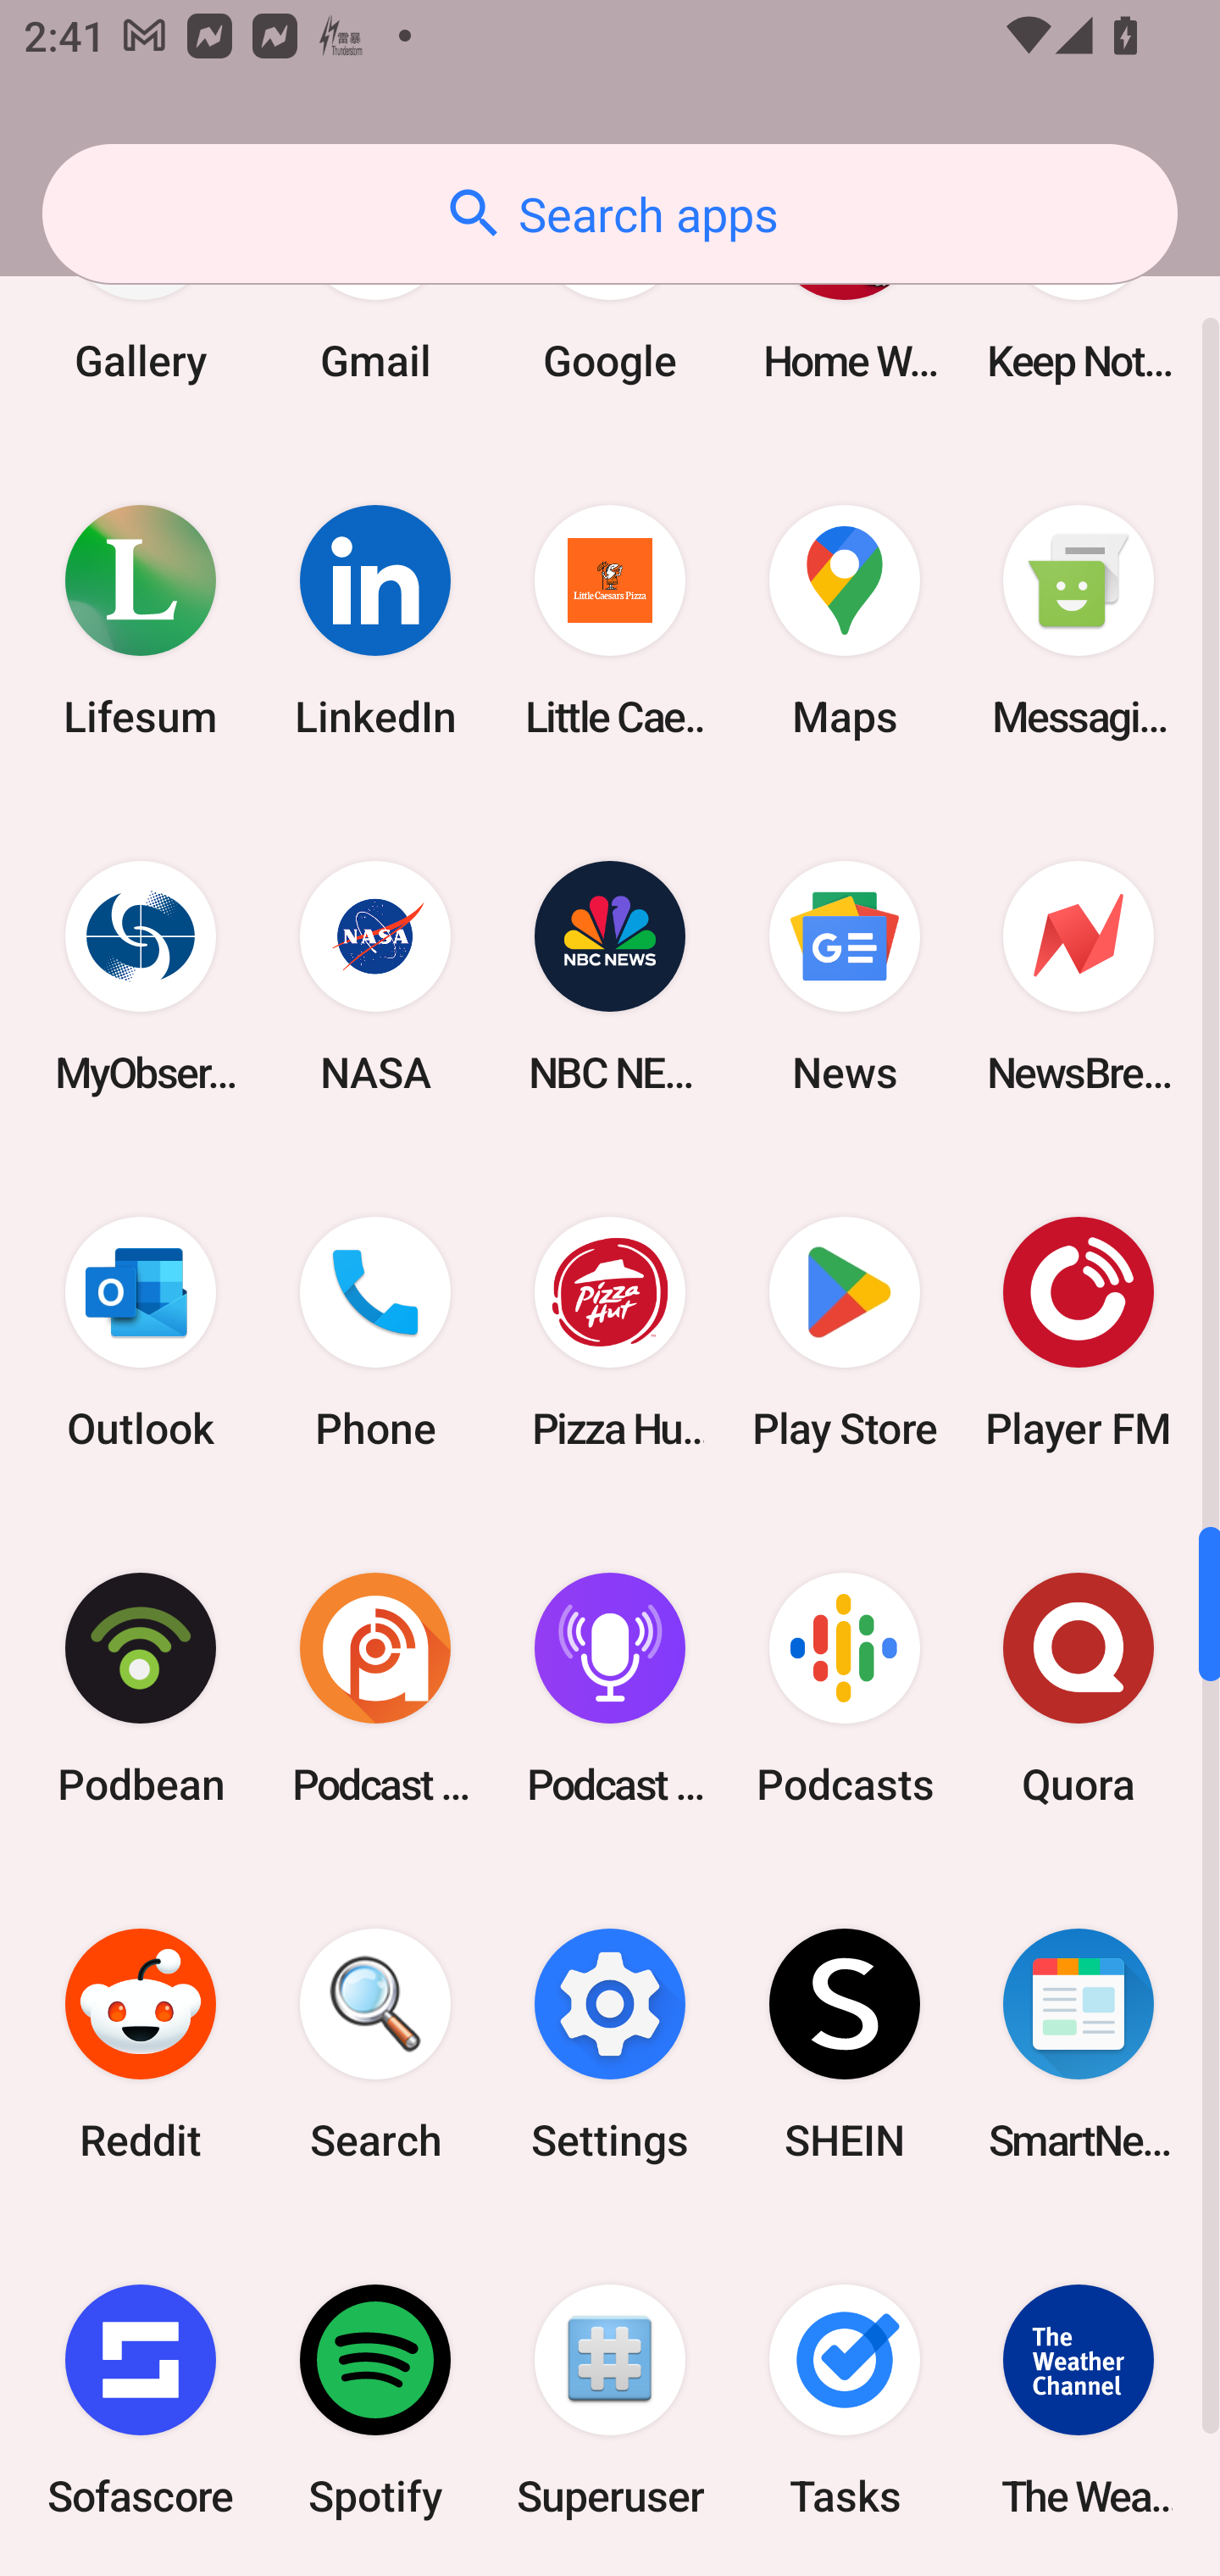  Describe the element at coordinates (844, 2046) in the screenshot. I see `SHEIN` at that location.